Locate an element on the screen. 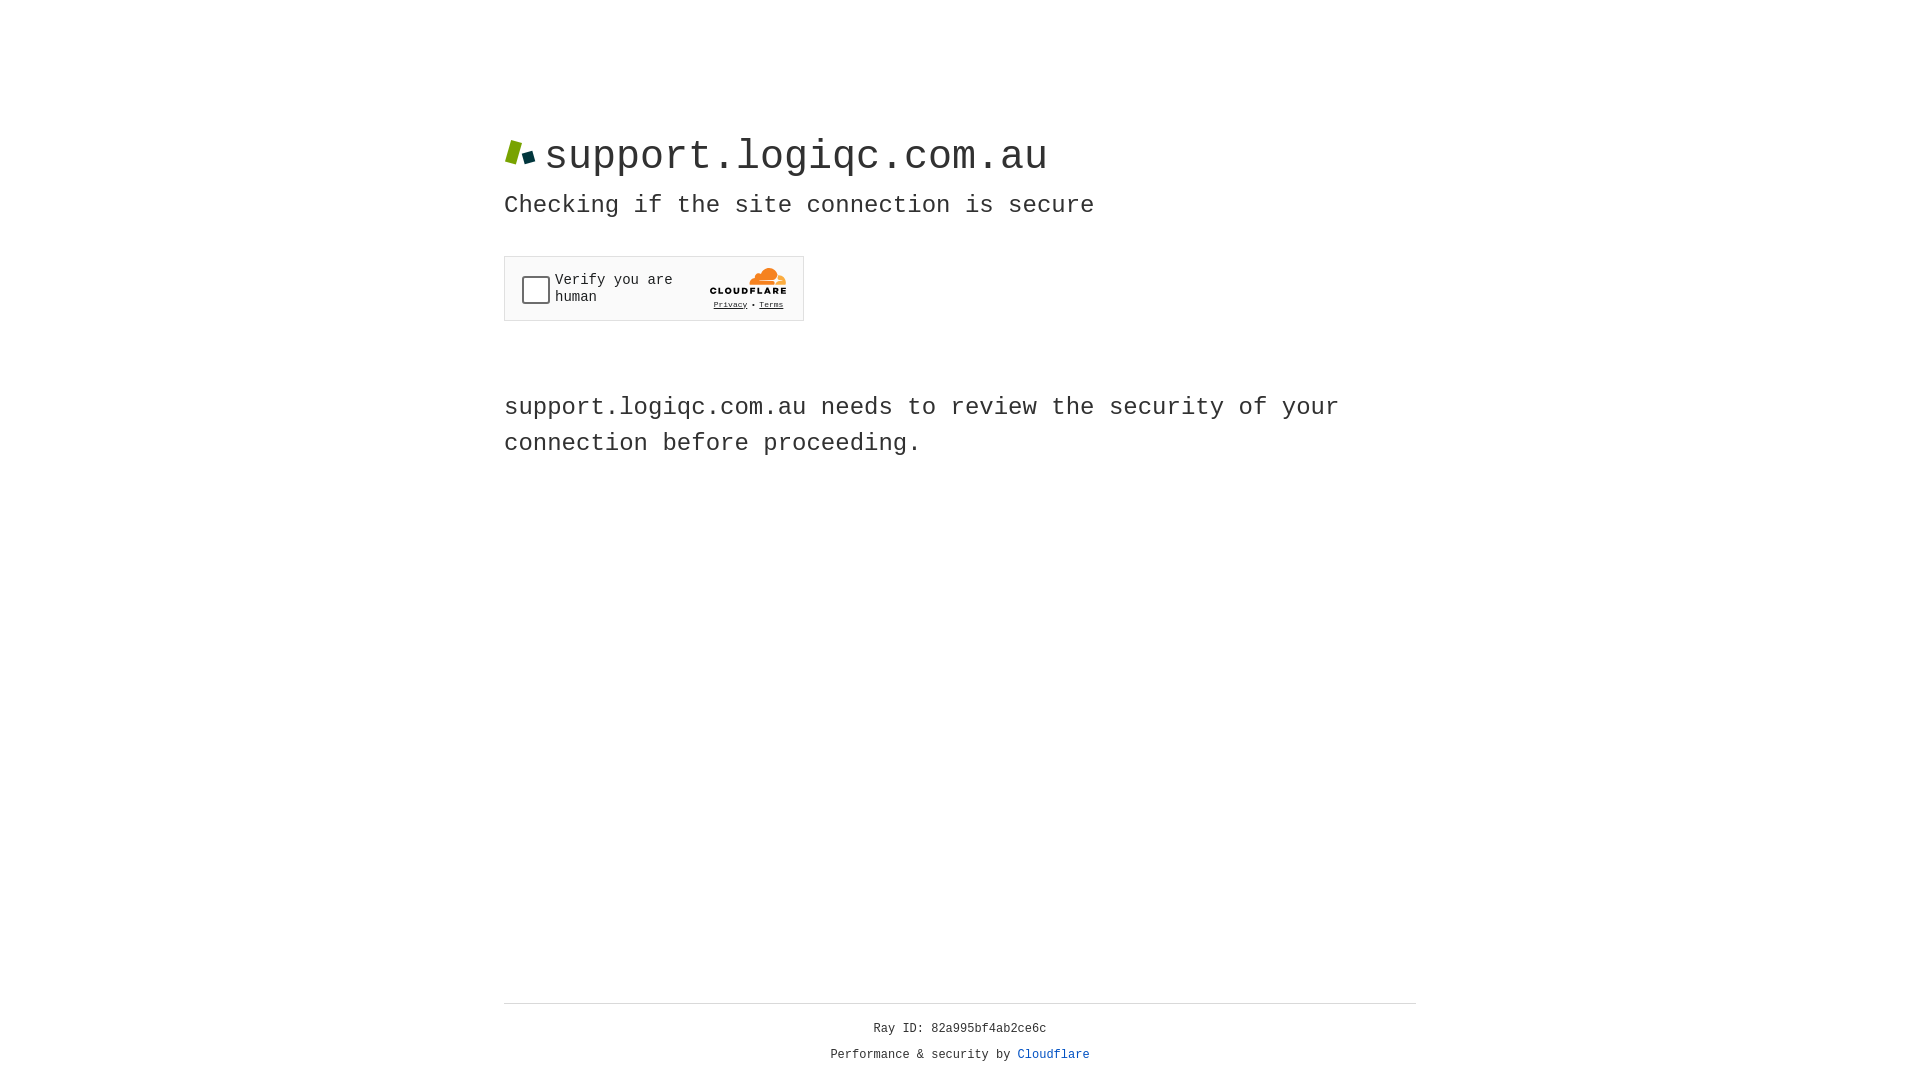 This screenshot has width=1920, height=1080. Cloudflare is located at coordinates (1054, 1055).